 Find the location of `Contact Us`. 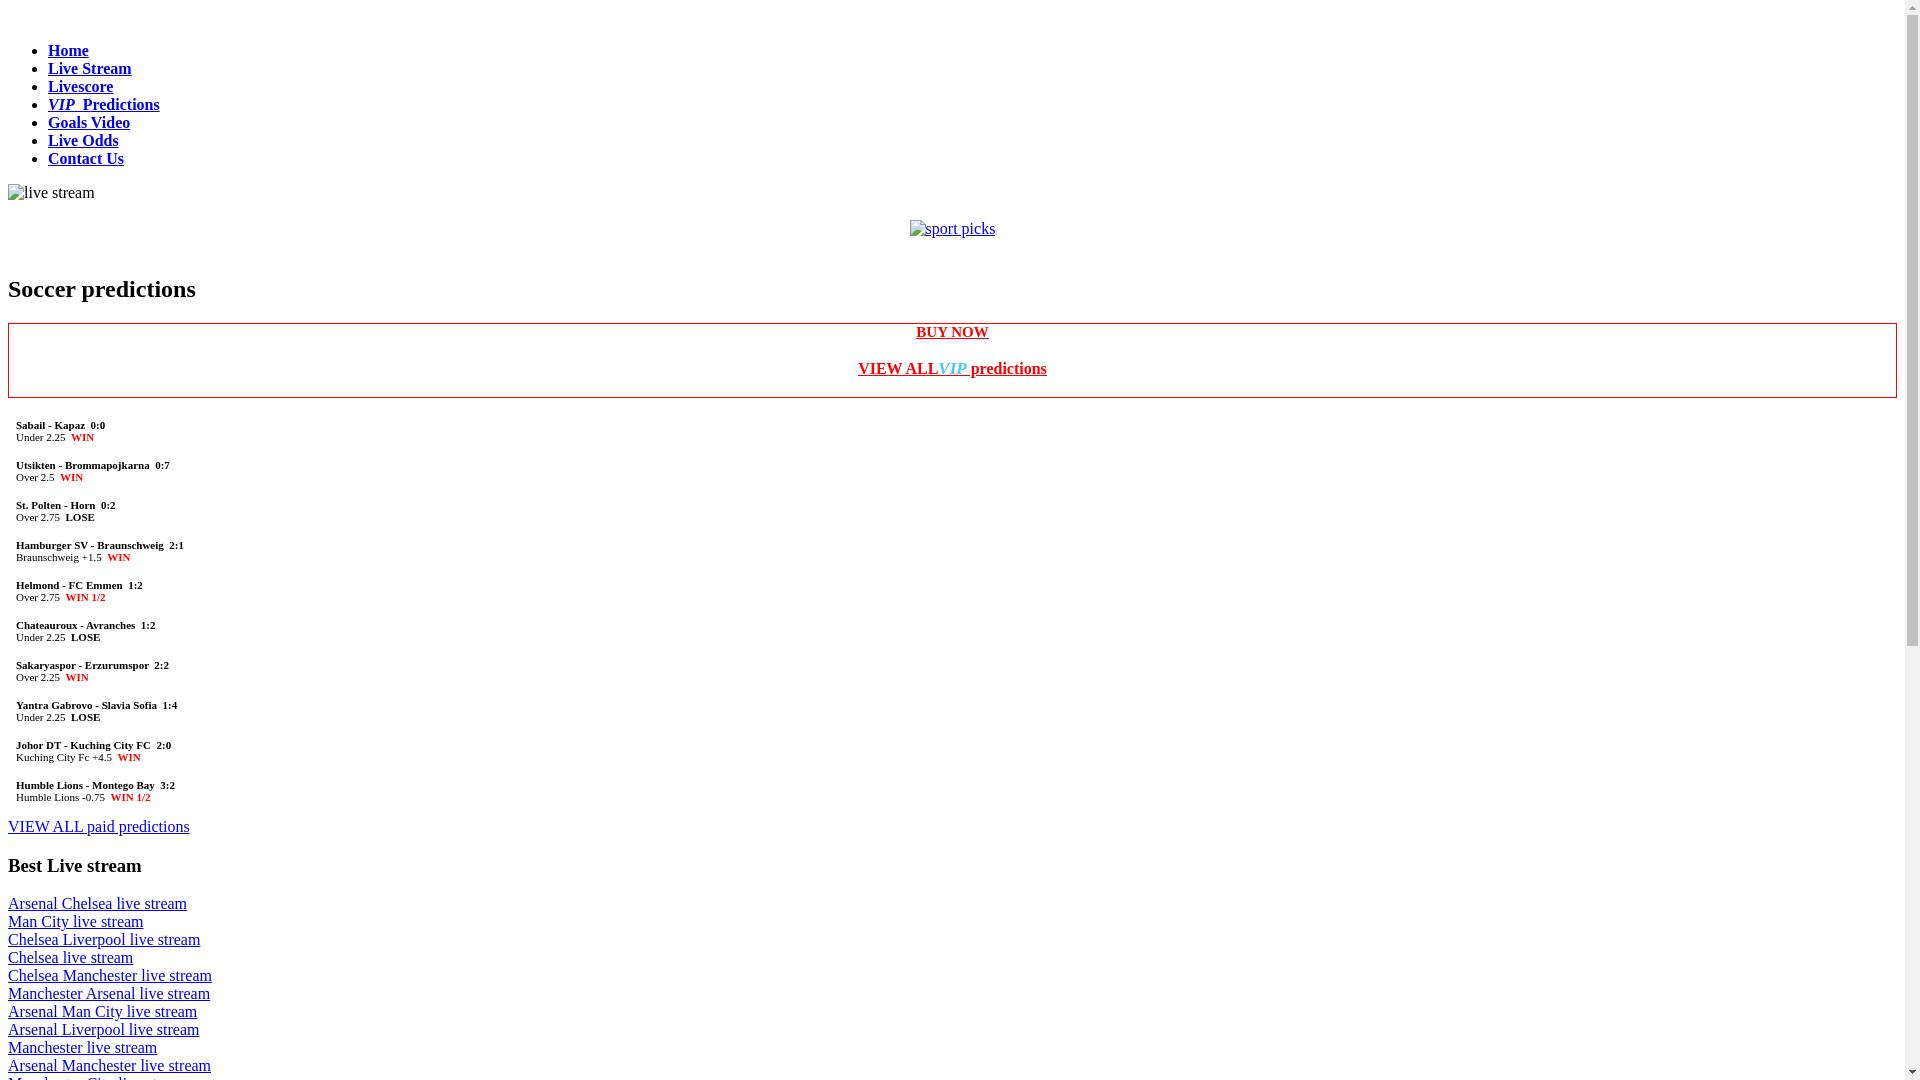

Contact Us is located at coordinates (86, 158).